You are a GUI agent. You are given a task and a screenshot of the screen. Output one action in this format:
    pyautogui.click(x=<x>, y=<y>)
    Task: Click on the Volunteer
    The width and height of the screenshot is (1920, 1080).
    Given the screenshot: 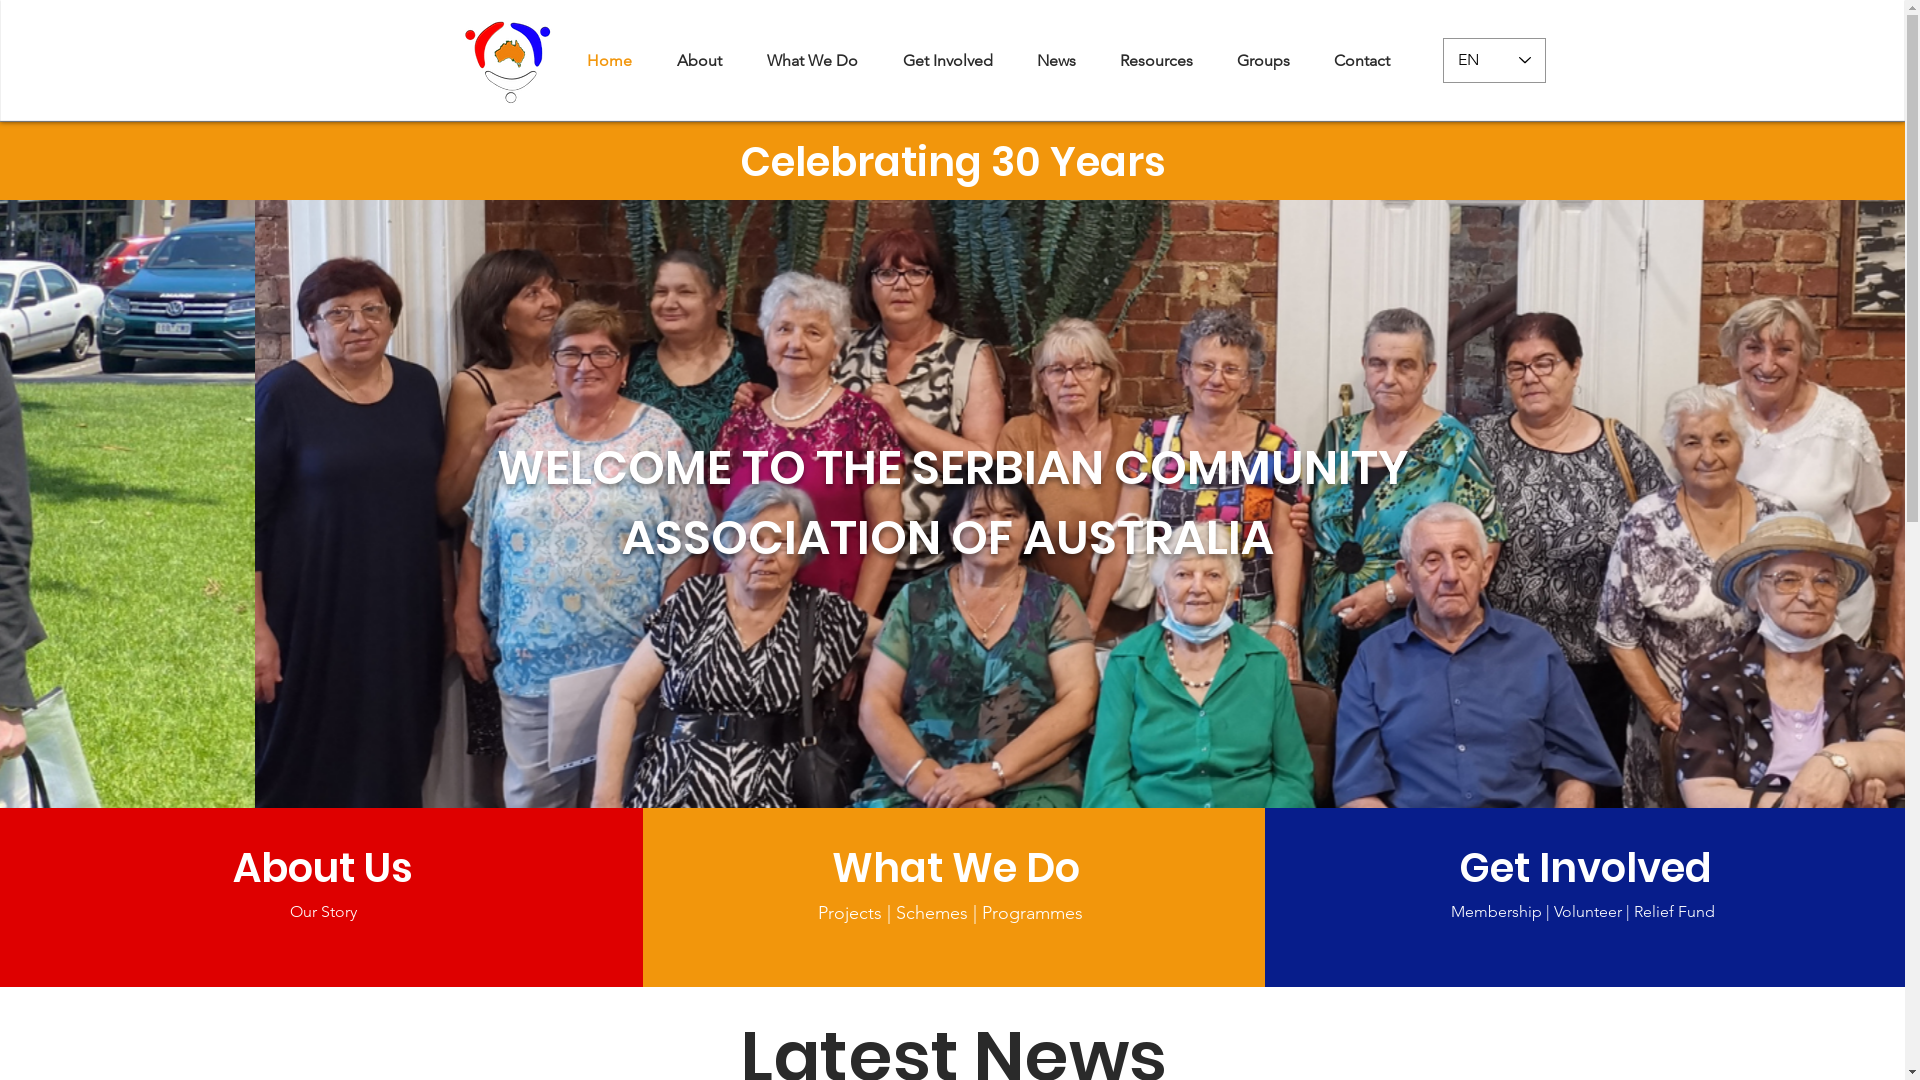 What is the action you would take?
    pyautogui.click(x=1588, y=912)
    